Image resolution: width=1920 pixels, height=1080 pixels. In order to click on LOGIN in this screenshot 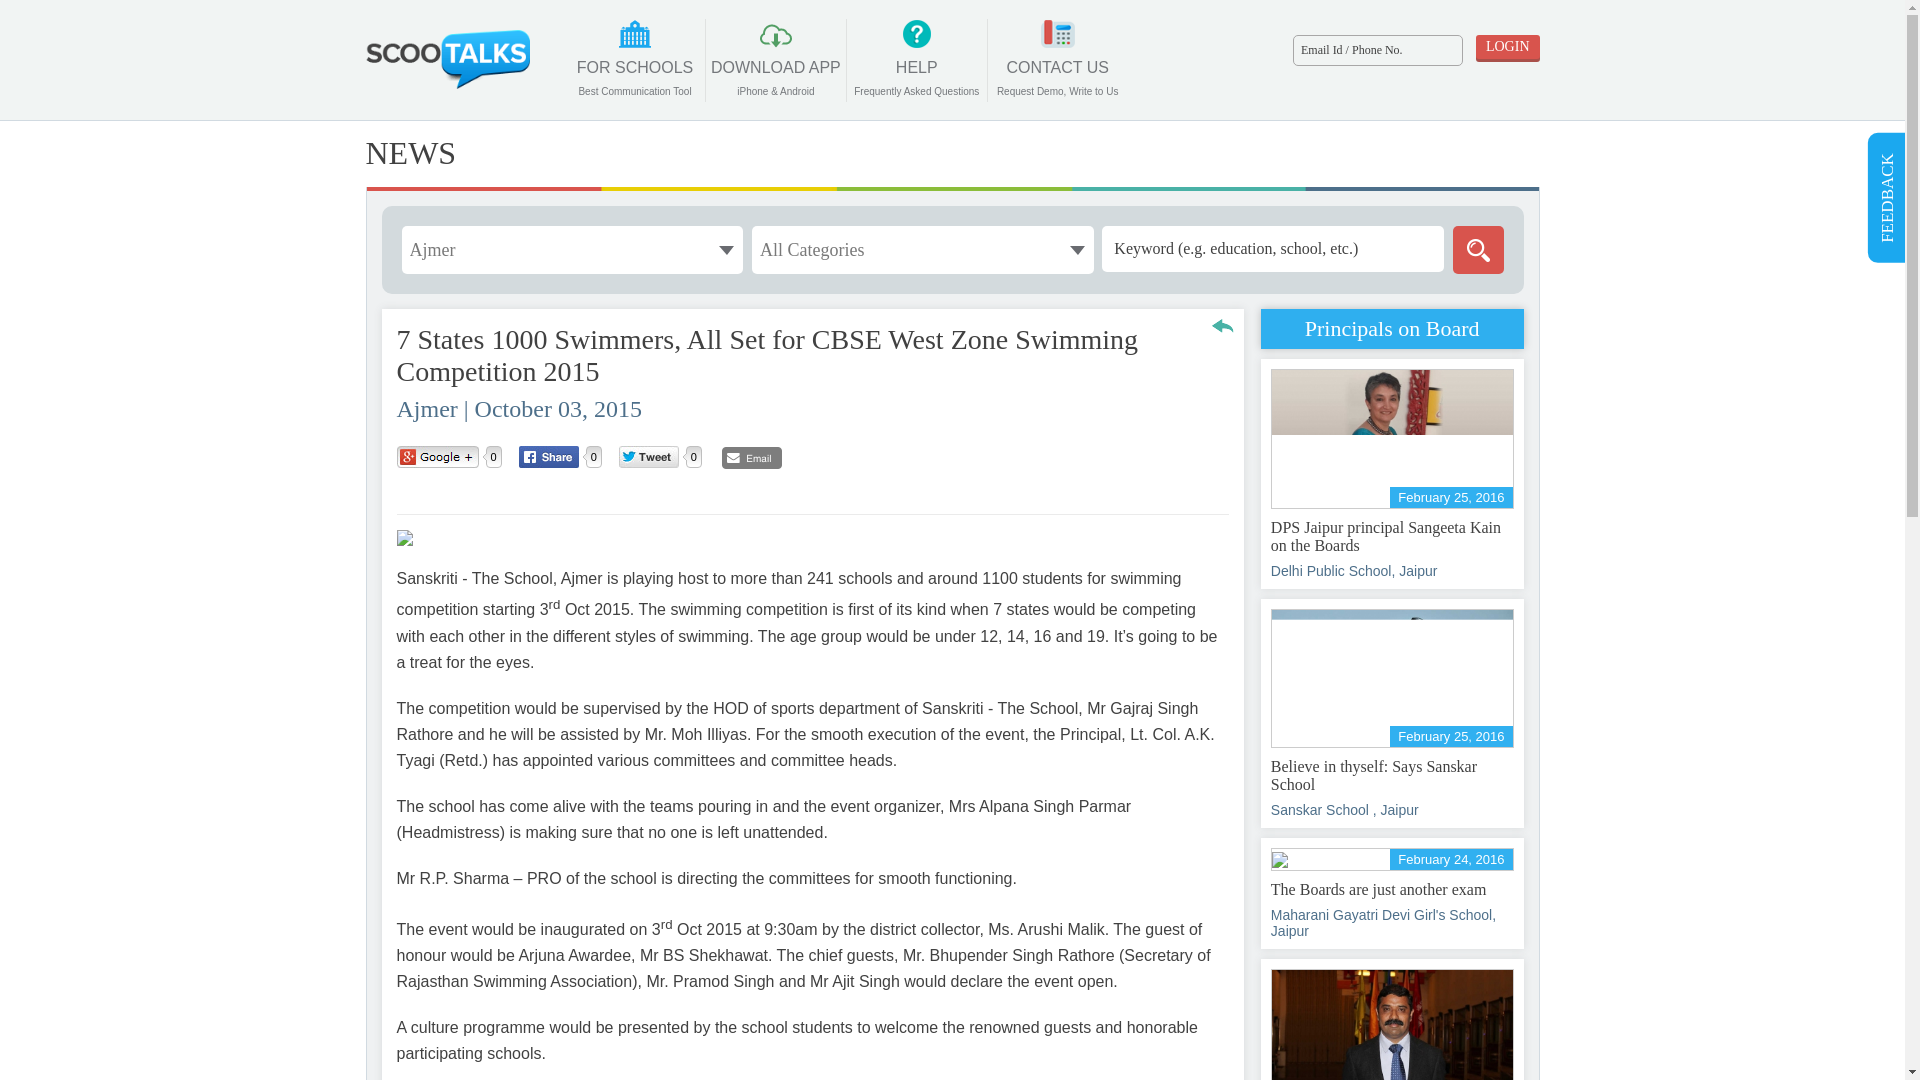, I will do `click(634, 60)`.